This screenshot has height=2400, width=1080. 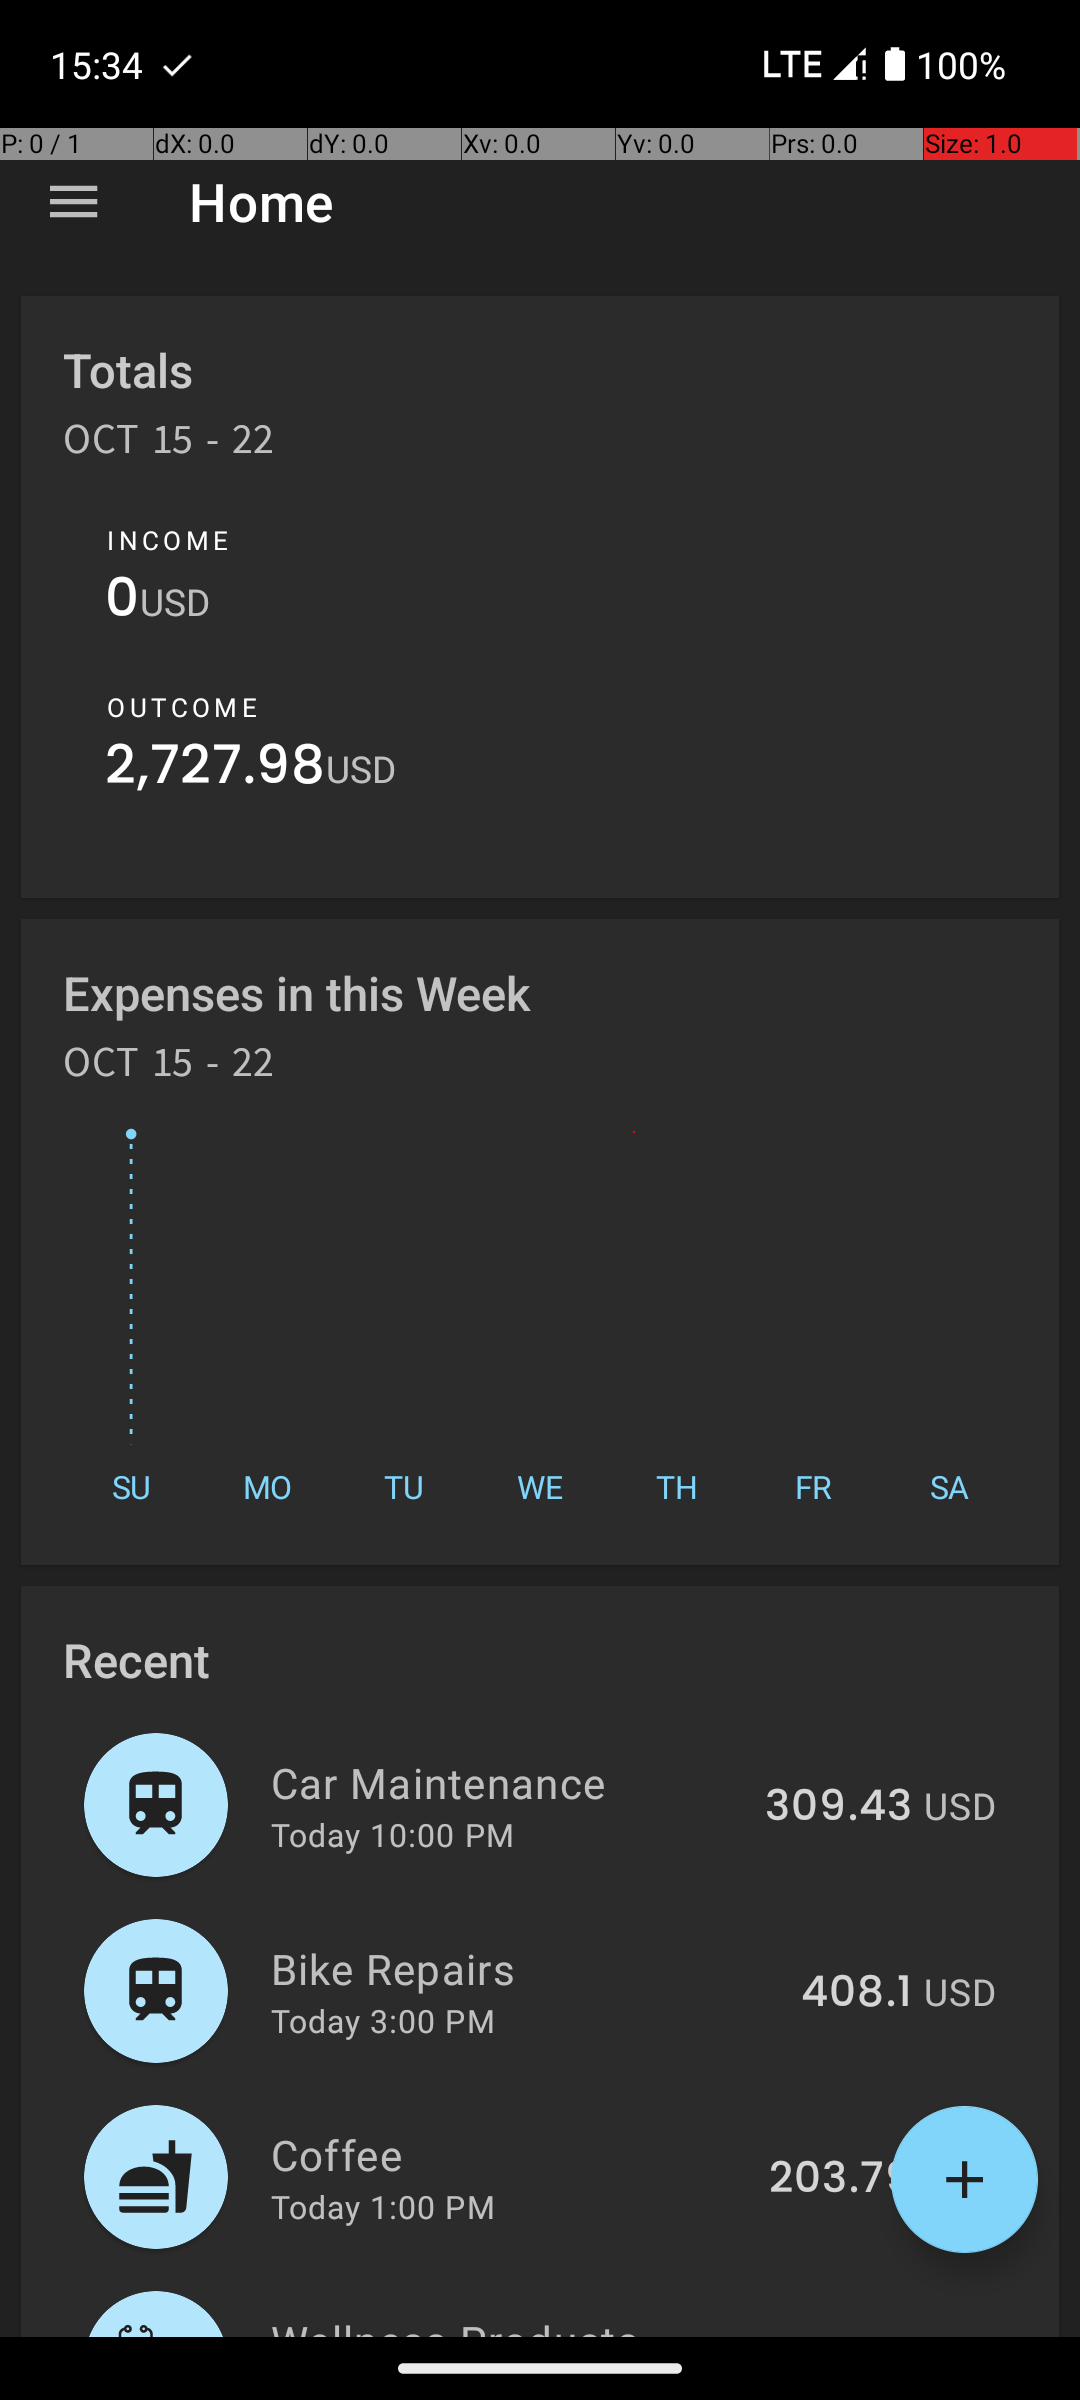 I want to click on Car Maintenance, so click(x=506, y=1782).